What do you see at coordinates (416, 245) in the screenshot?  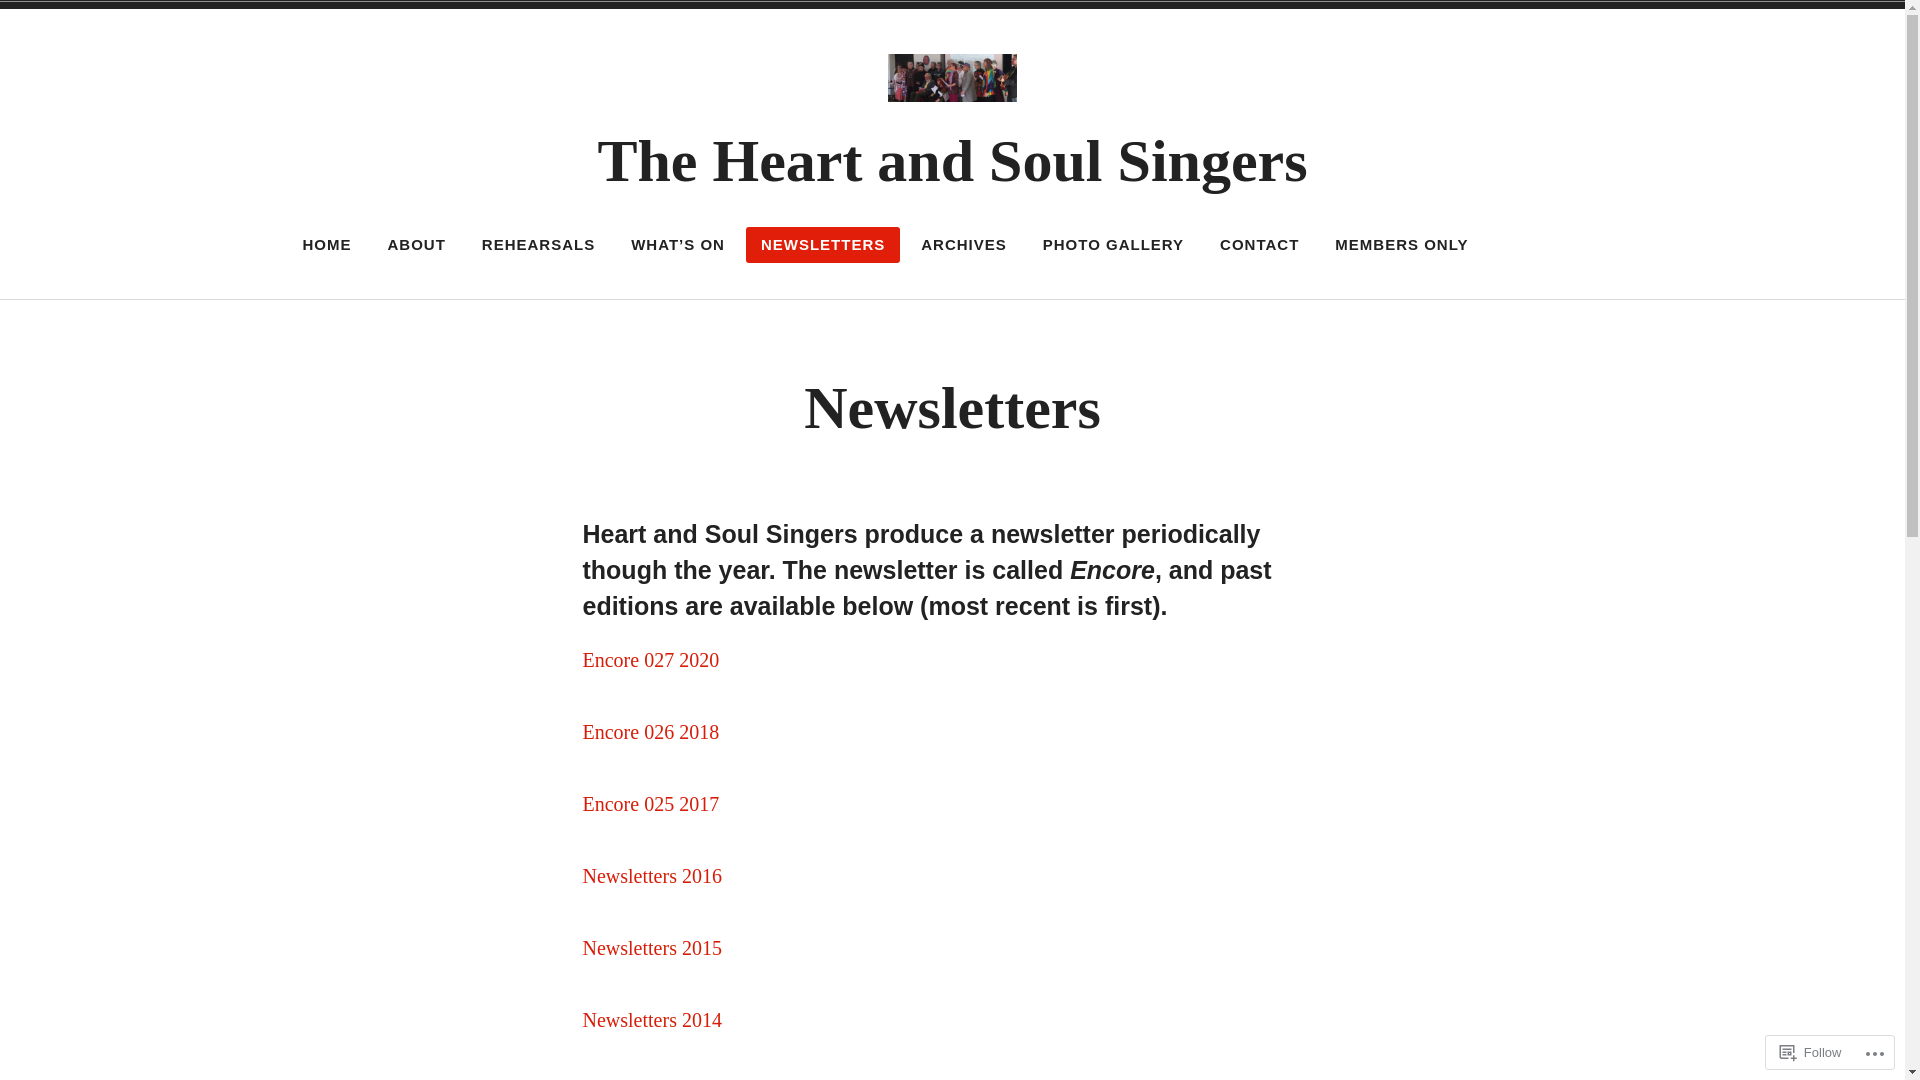 I see `ABOUT` at bounding box center [416, 245].